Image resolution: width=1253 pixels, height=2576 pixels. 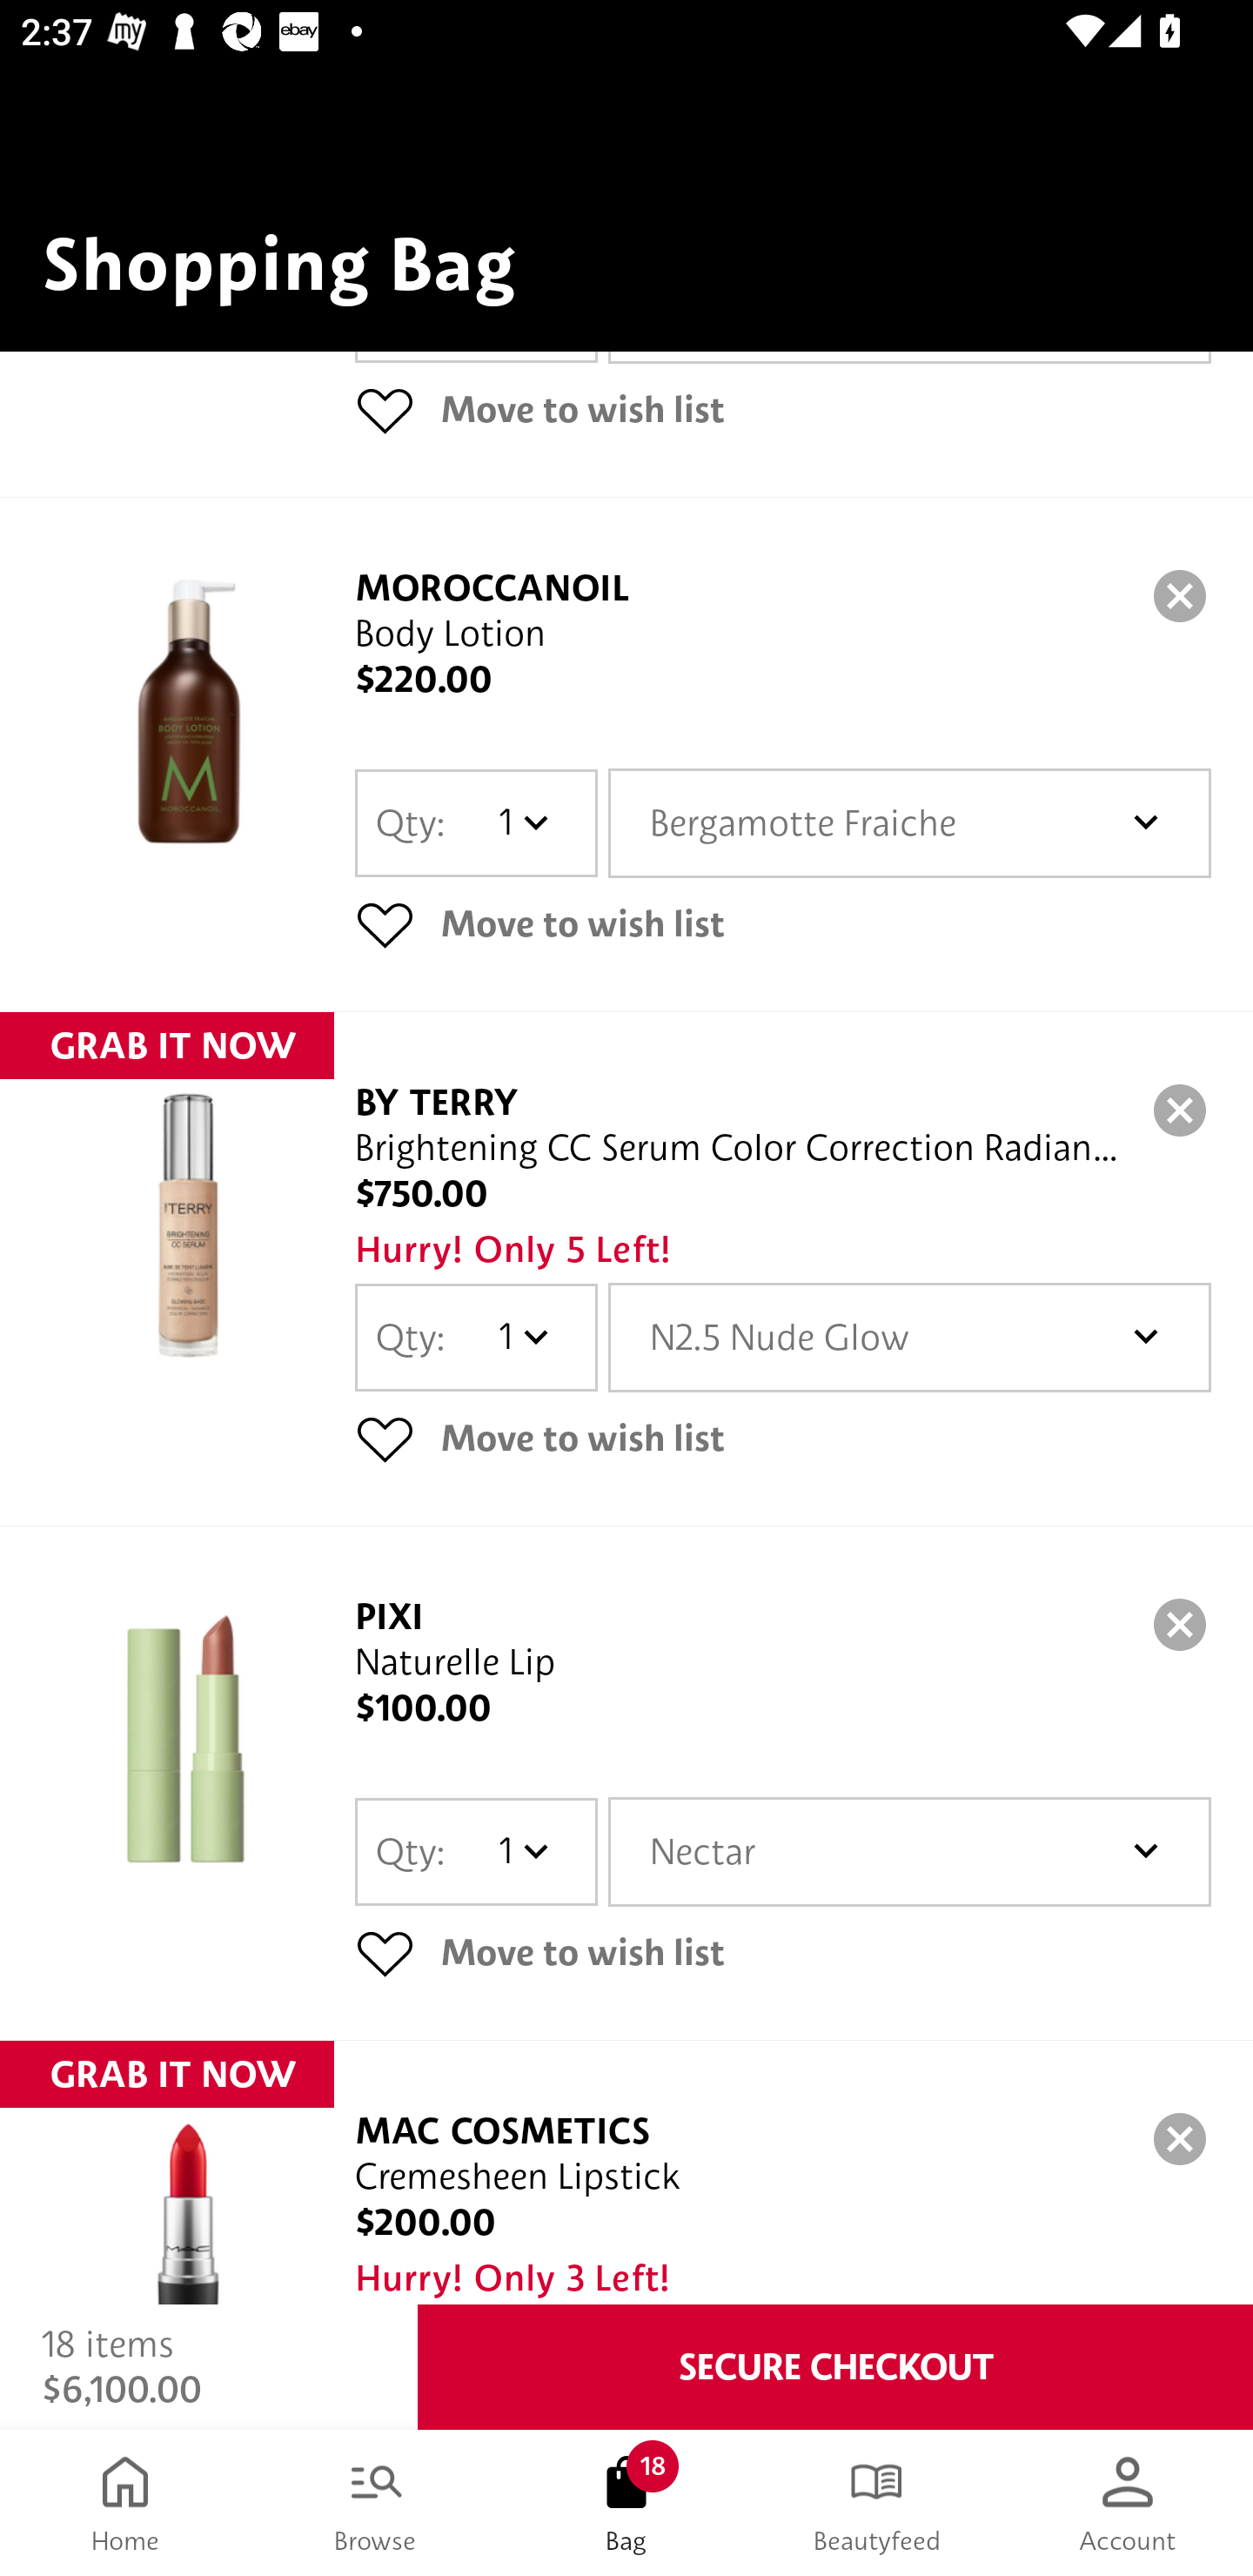 I want to click on Move to wish list, so click(x=783, y=922).